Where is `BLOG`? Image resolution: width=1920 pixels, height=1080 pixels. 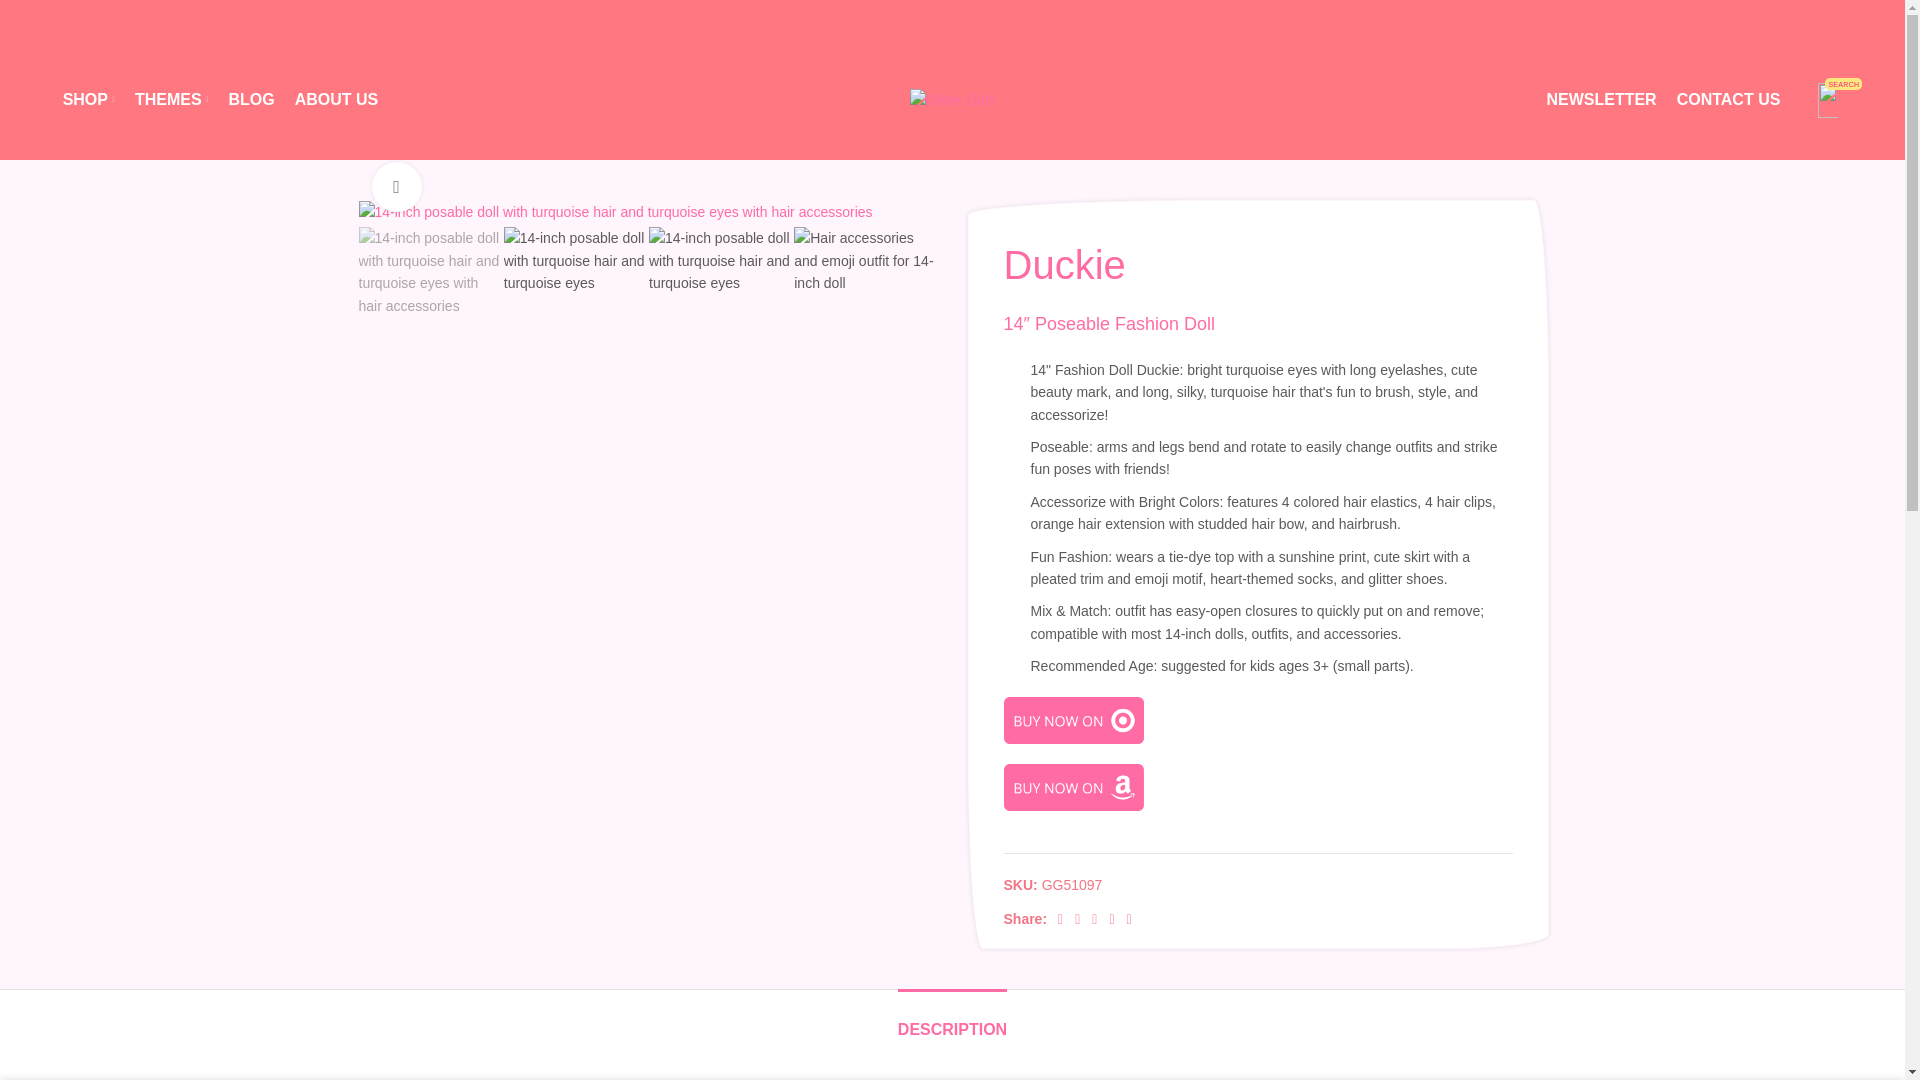
BLOG is located at coordinates (251, 99).